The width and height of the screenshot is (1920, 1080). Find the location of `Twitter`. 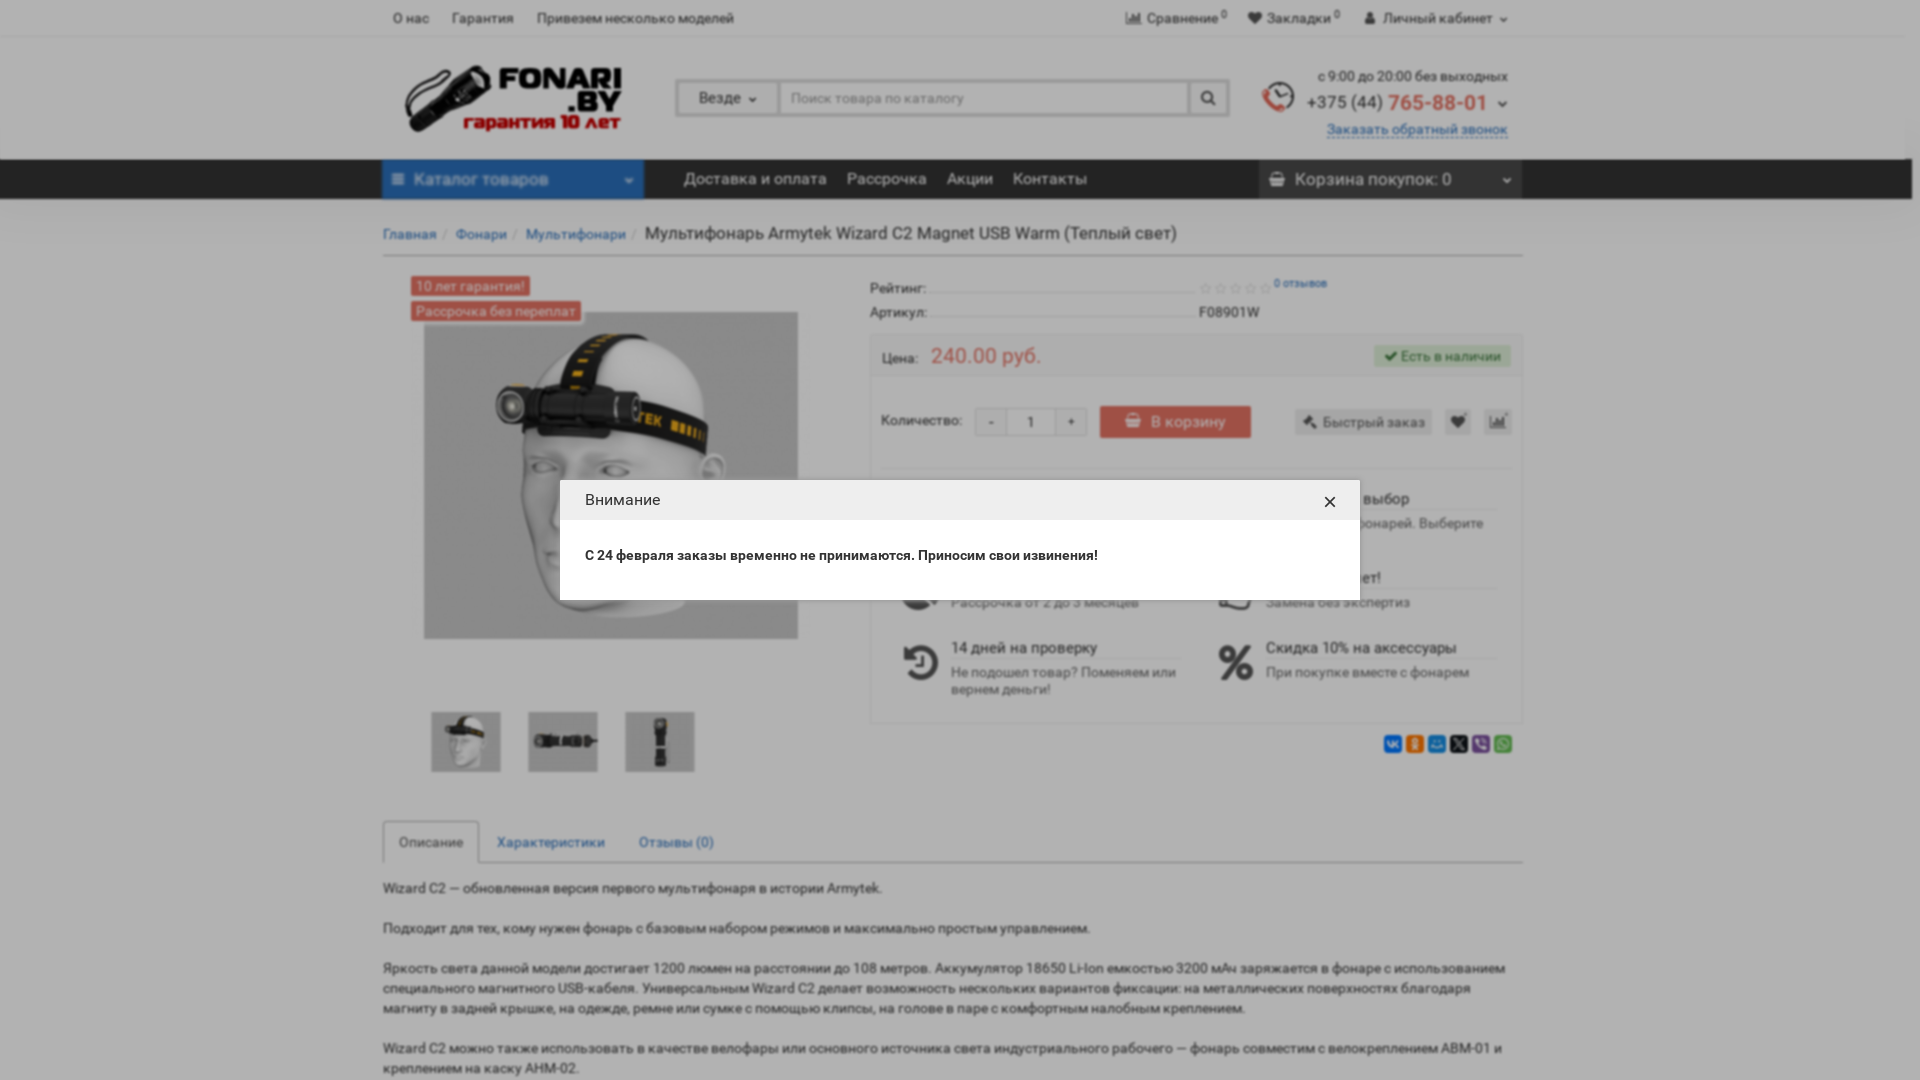

Twitter is located at coordinates (1459, 744).